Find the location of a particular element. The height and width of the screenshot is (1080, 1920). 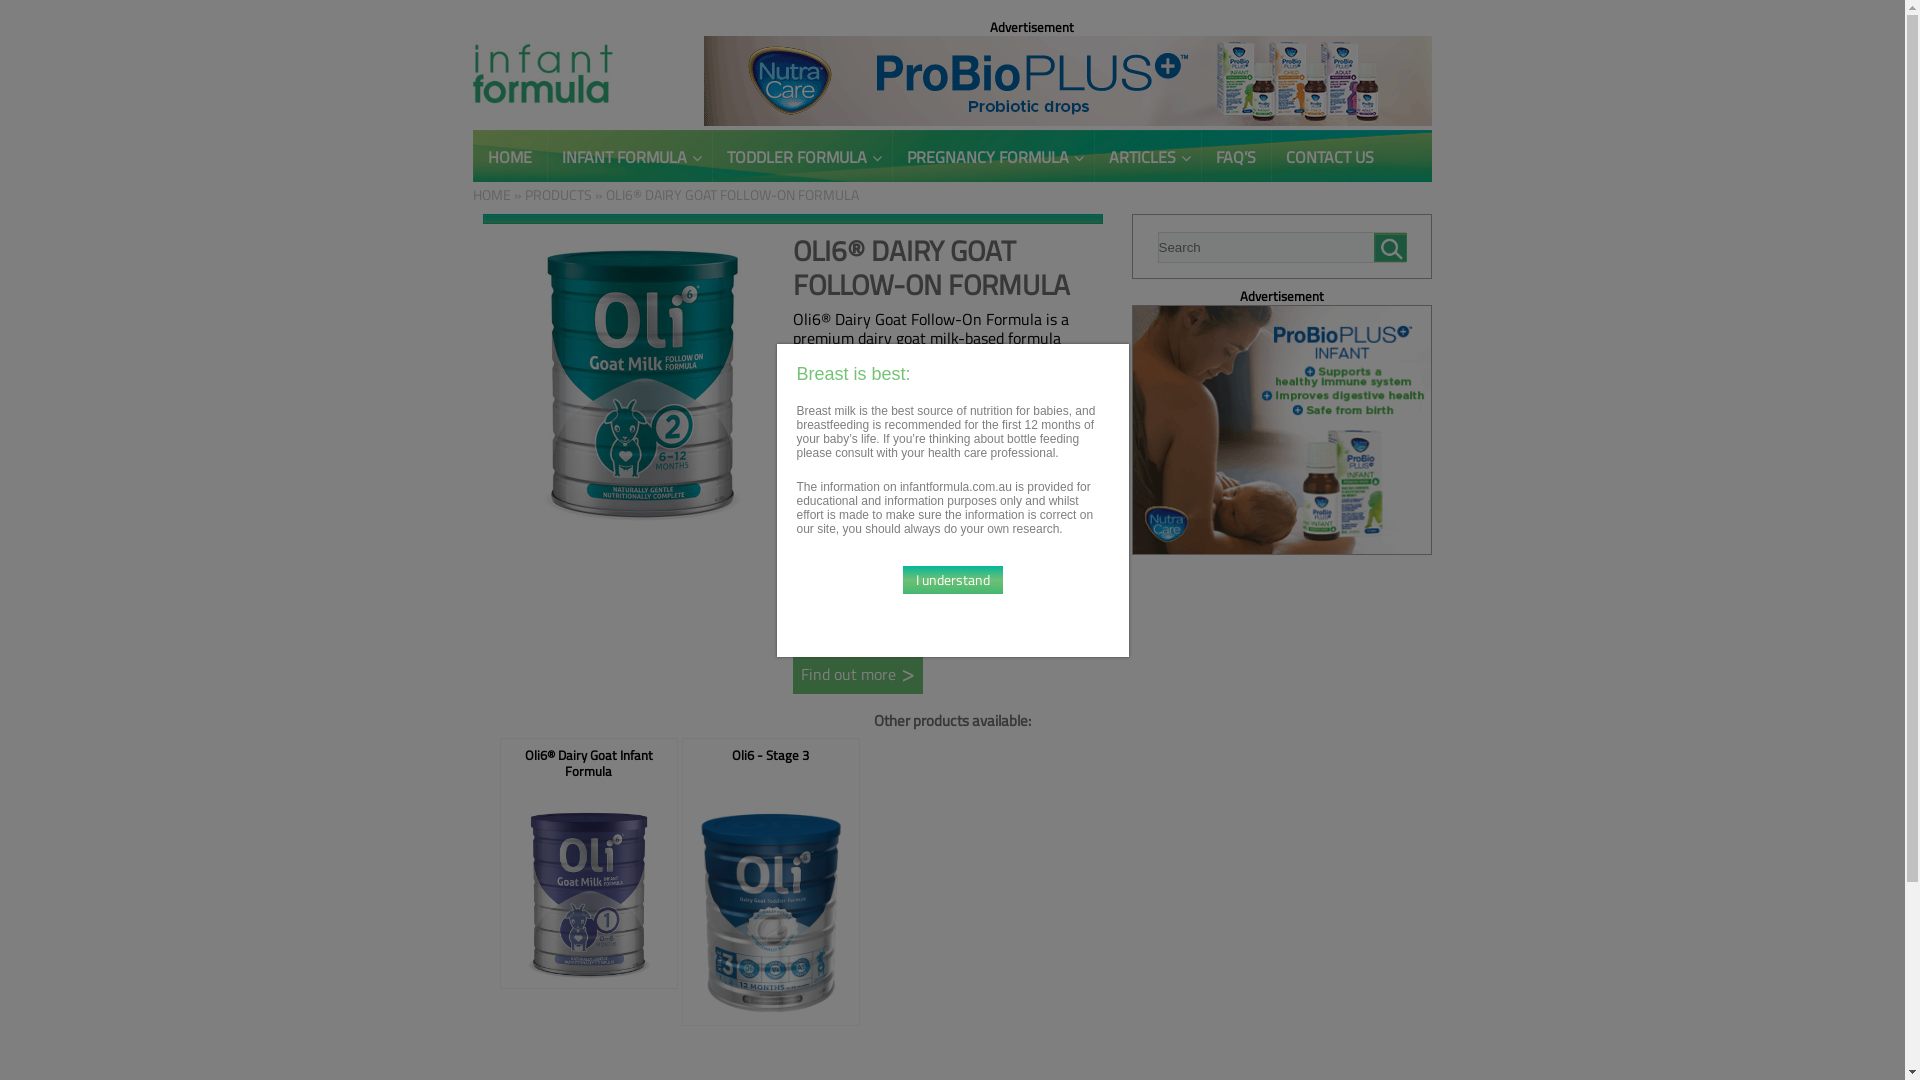

INFANT FORMULA is located at coordinates (628, 156).